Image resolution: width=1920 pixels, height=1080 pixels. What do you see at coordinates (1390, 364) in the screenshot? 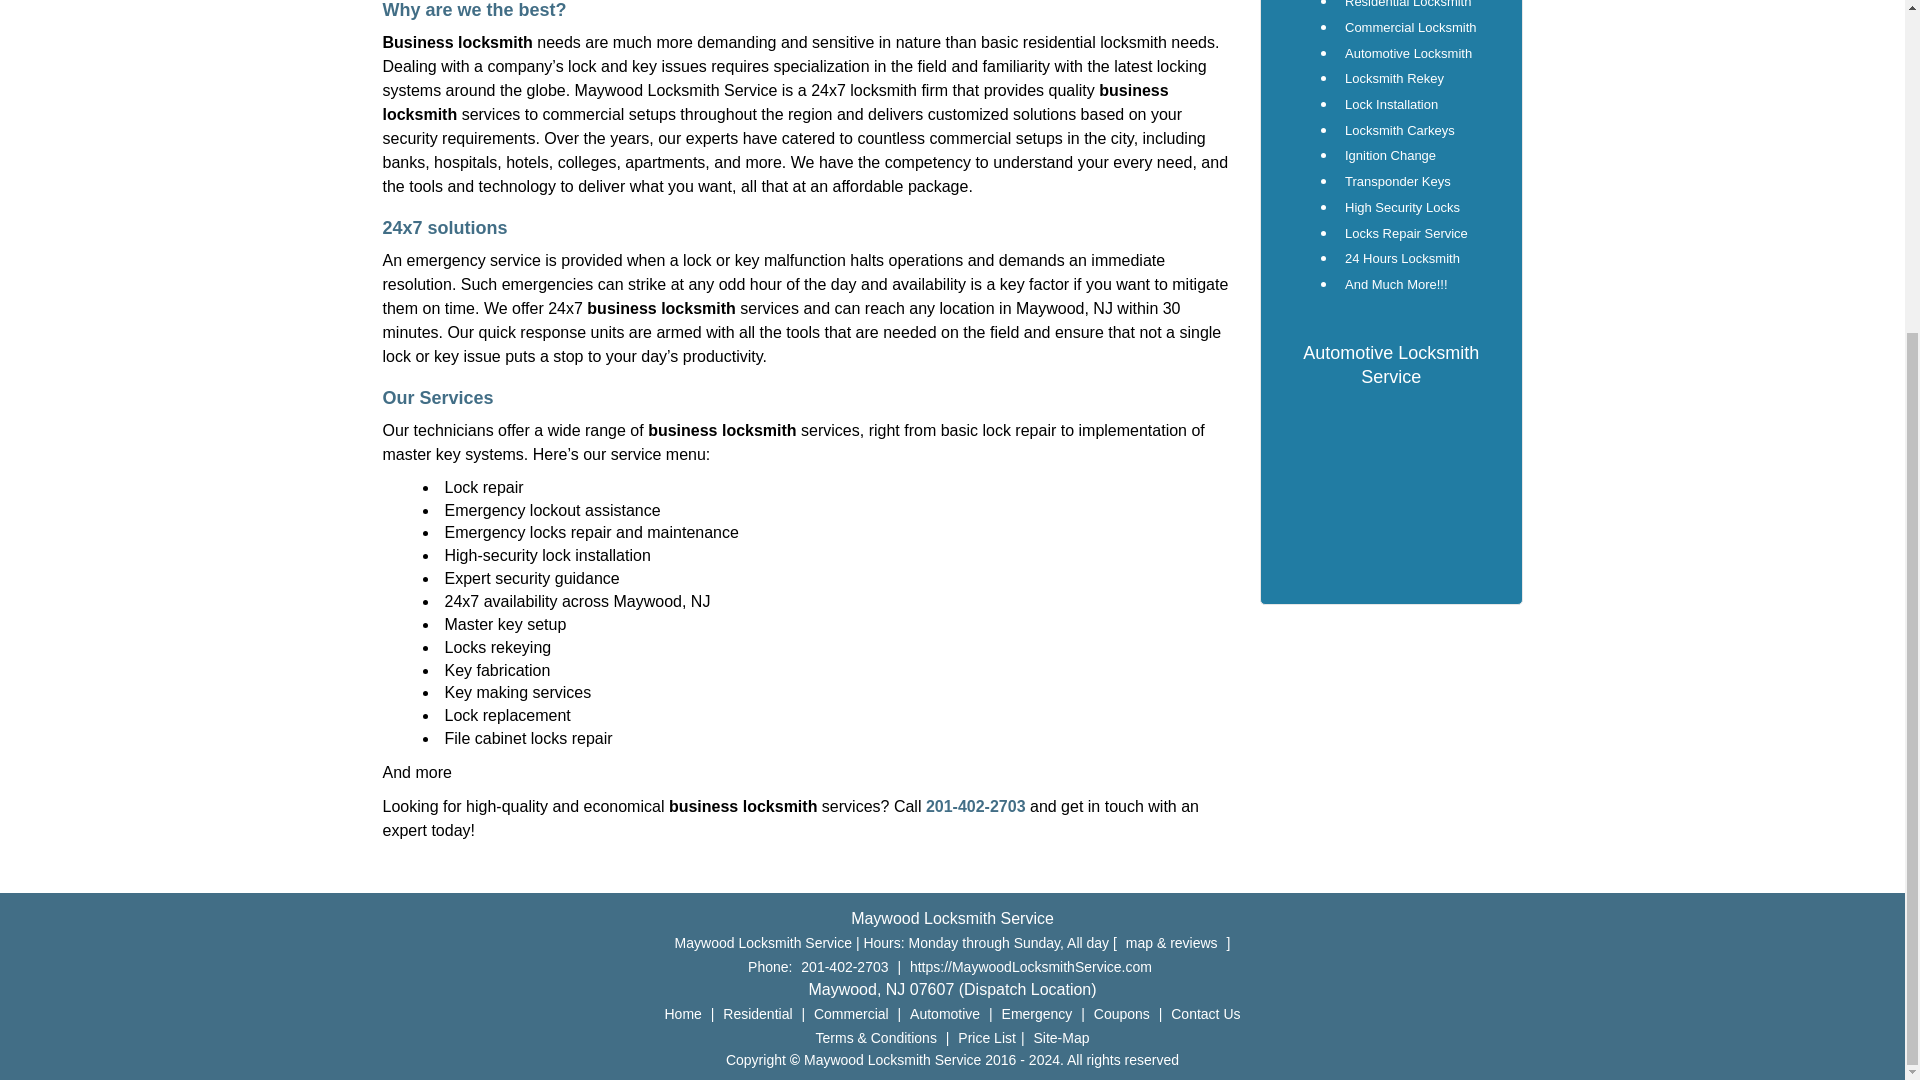
I see `Automotive Locksmith Service` at bounding box center [1390, 364].